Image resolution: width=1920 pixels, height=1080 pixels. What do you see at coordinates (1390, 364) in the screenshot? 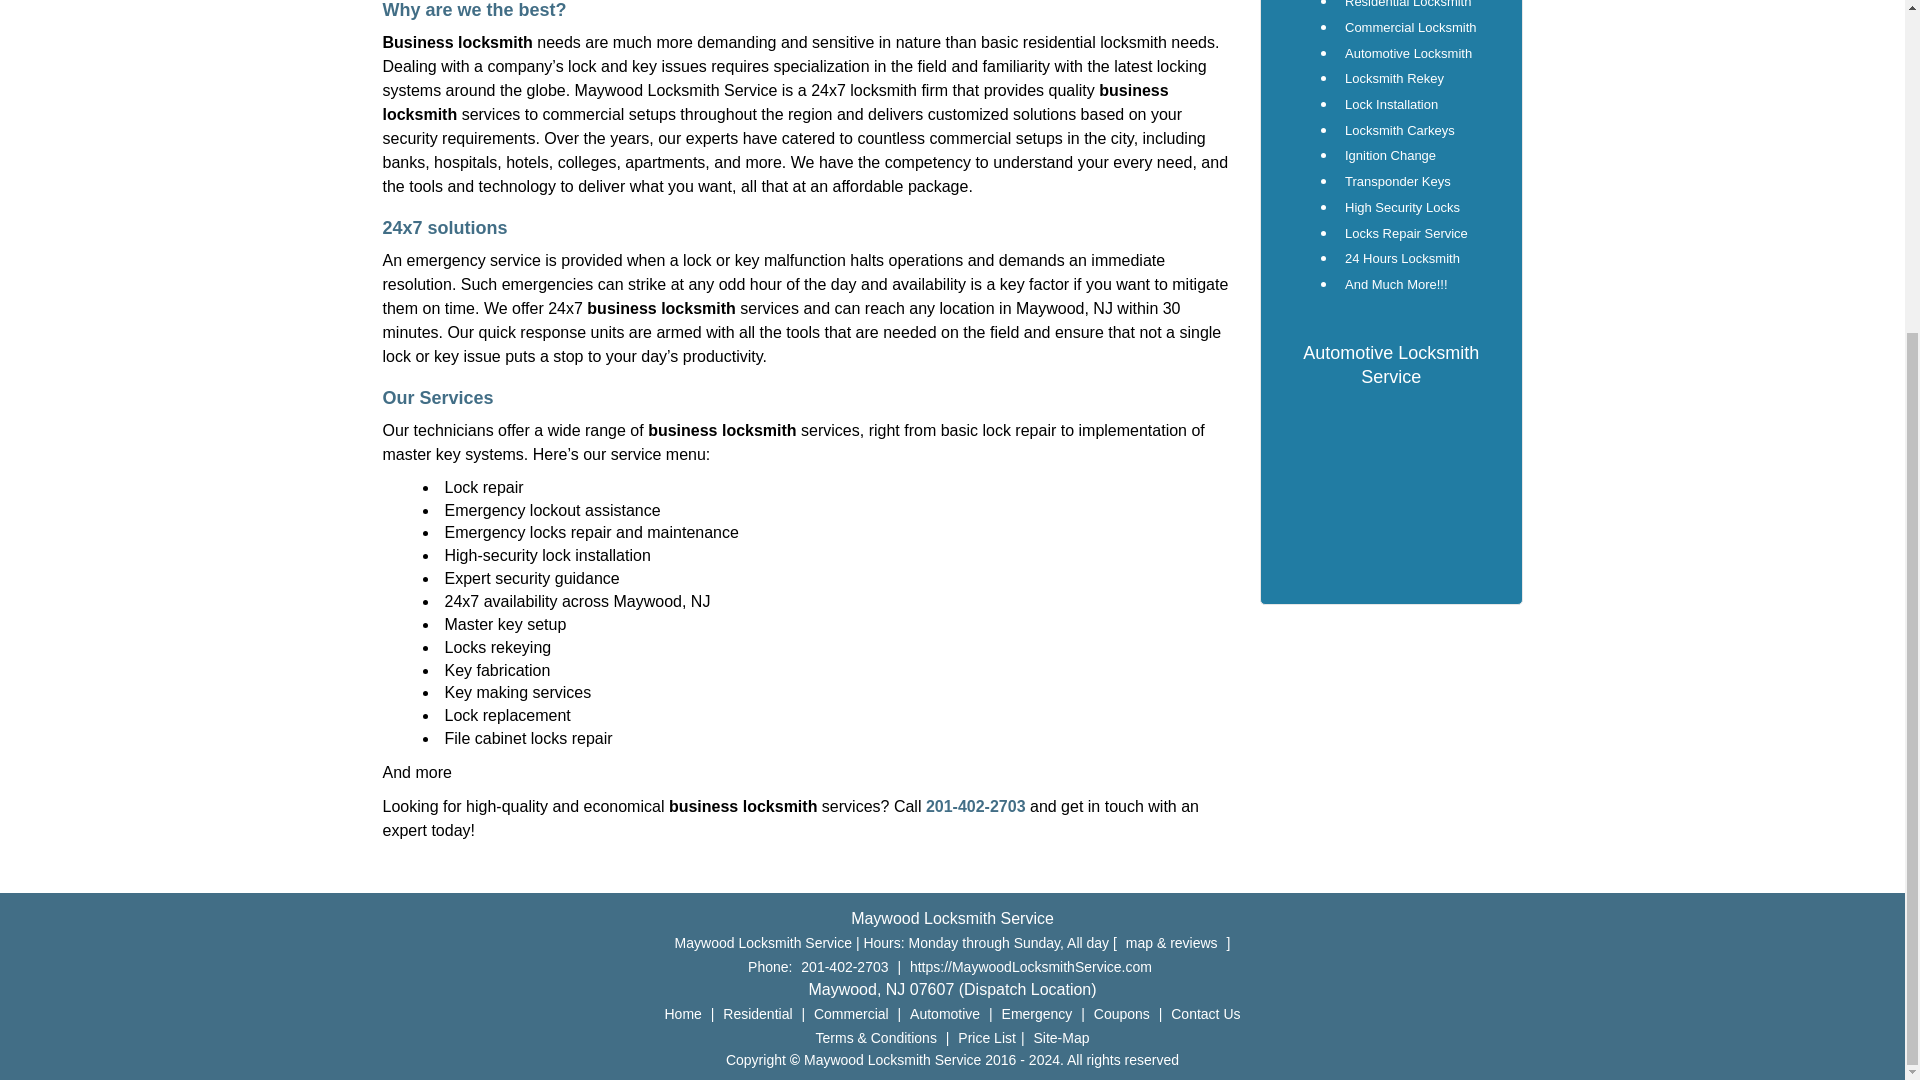
I see `Automotive Locksmith Service` at bounding box center [1390, 364].